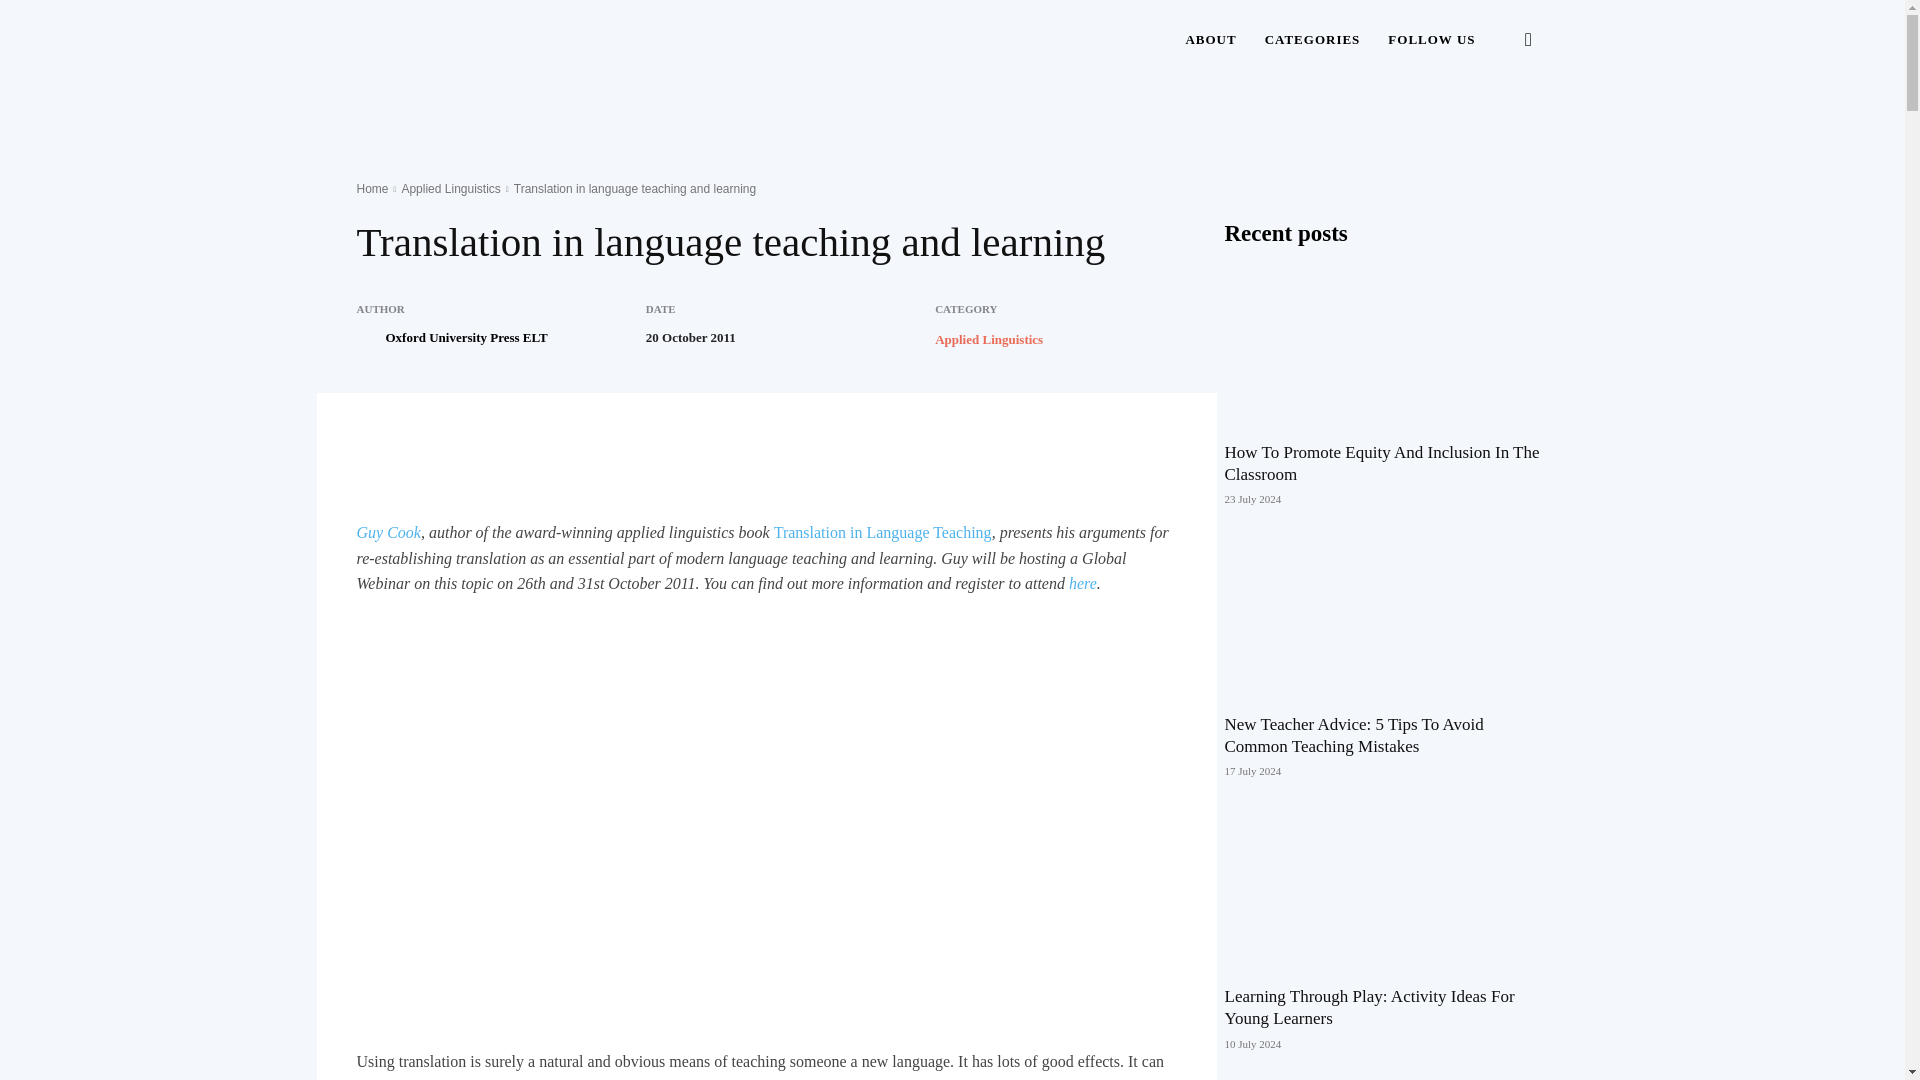  I want to click on Home, so click(371, 188).